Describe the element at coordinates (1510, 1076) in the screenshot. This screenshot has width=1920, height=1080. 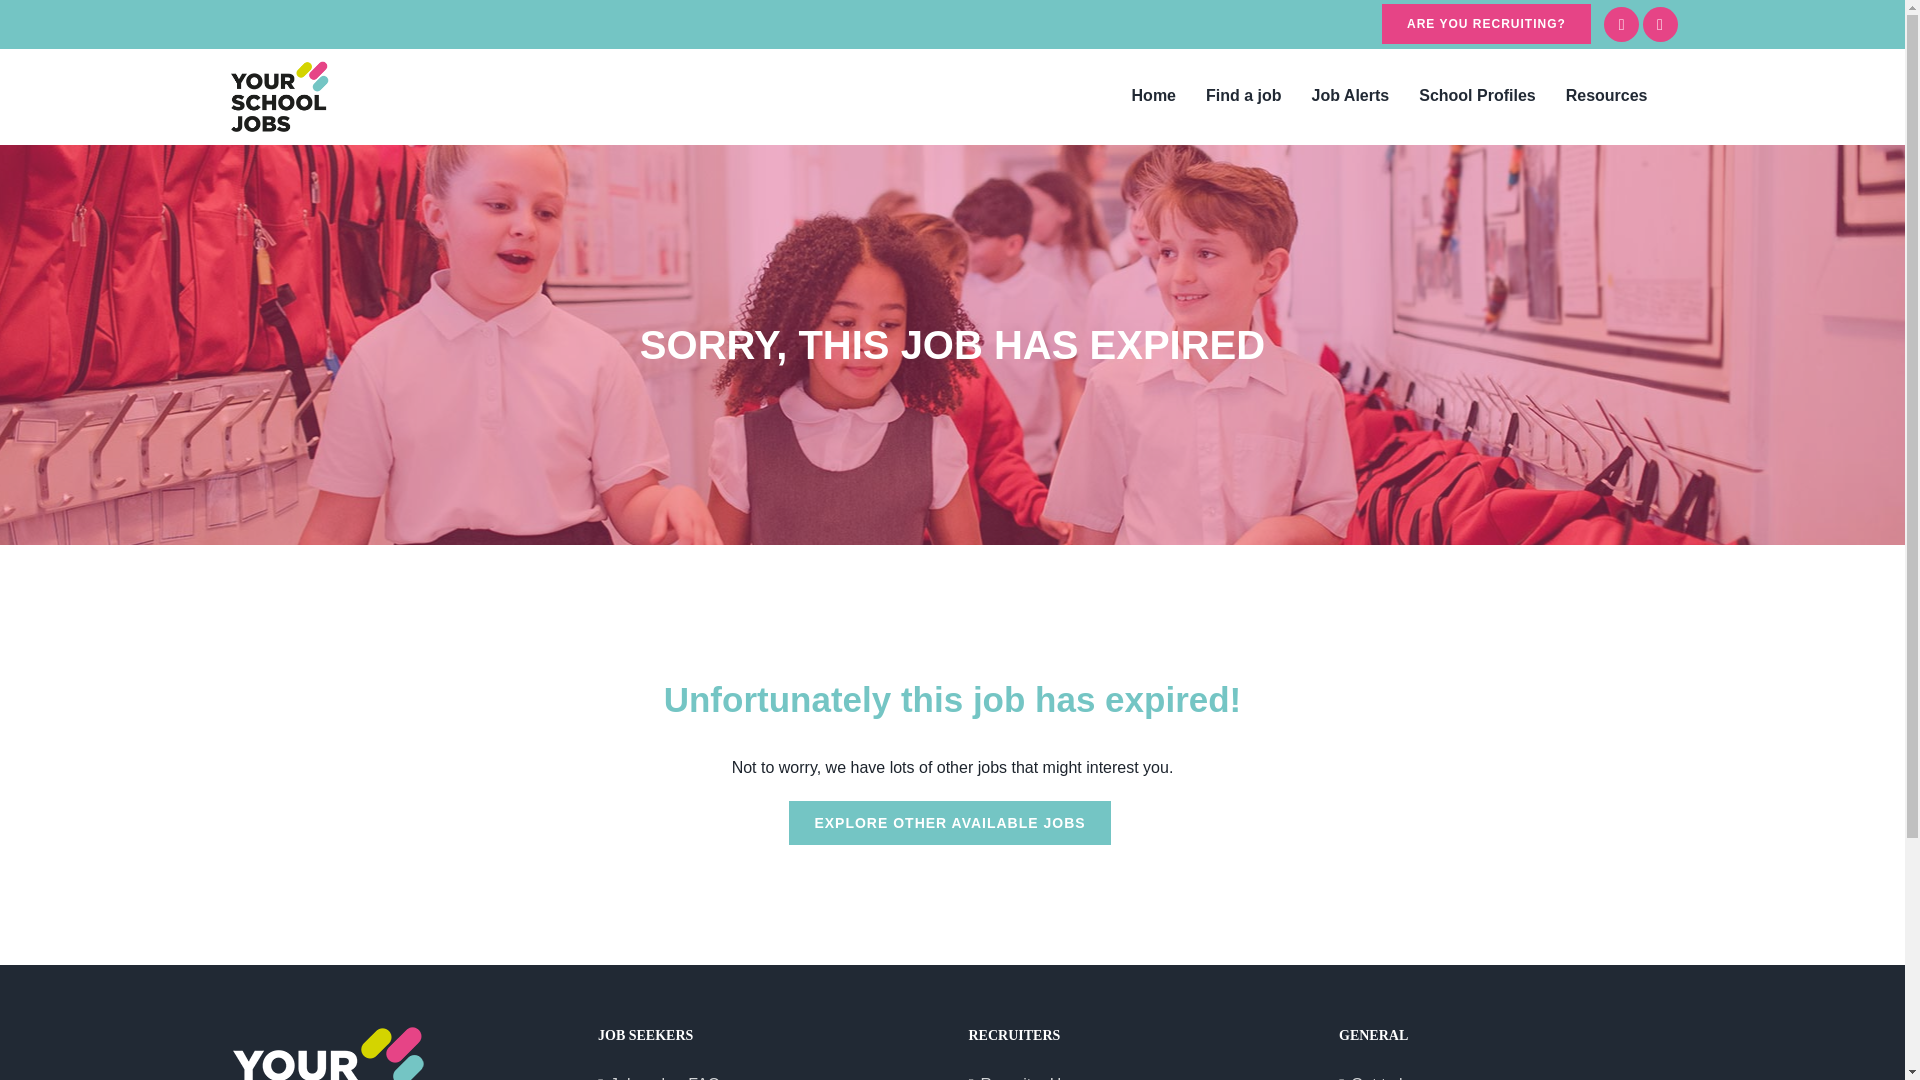
I see `Get to know us` at that location.